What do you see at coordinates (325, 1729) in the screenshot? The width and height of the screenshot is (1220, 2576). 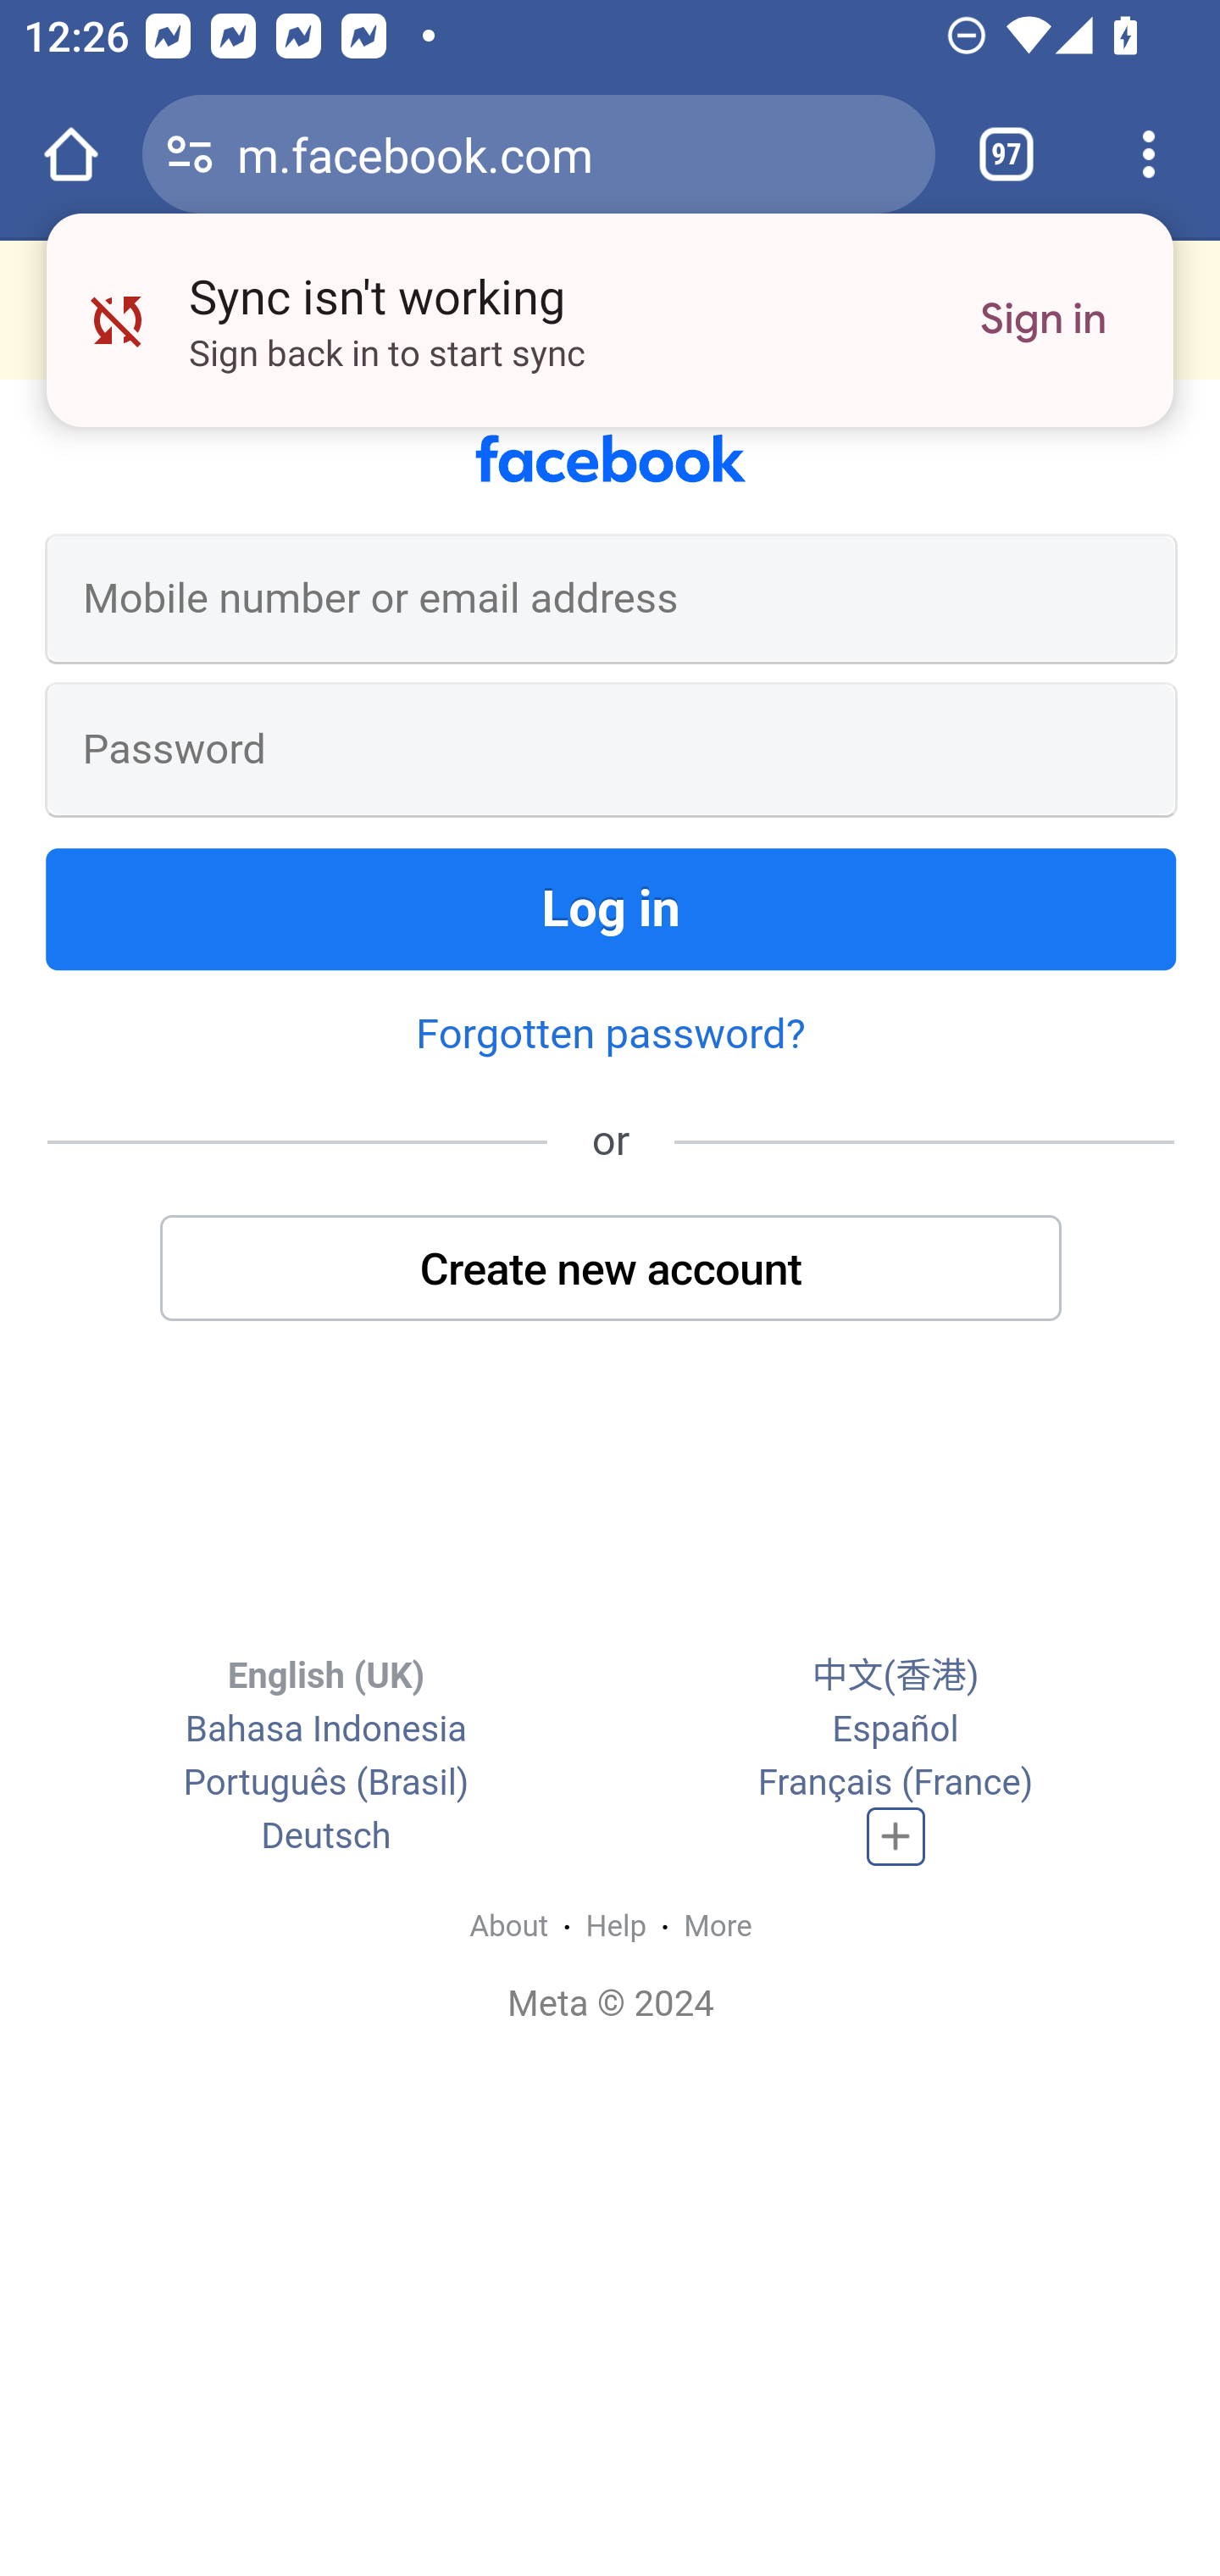 I see `Bahasa Indonesia` at bounding box center [325, 1729].